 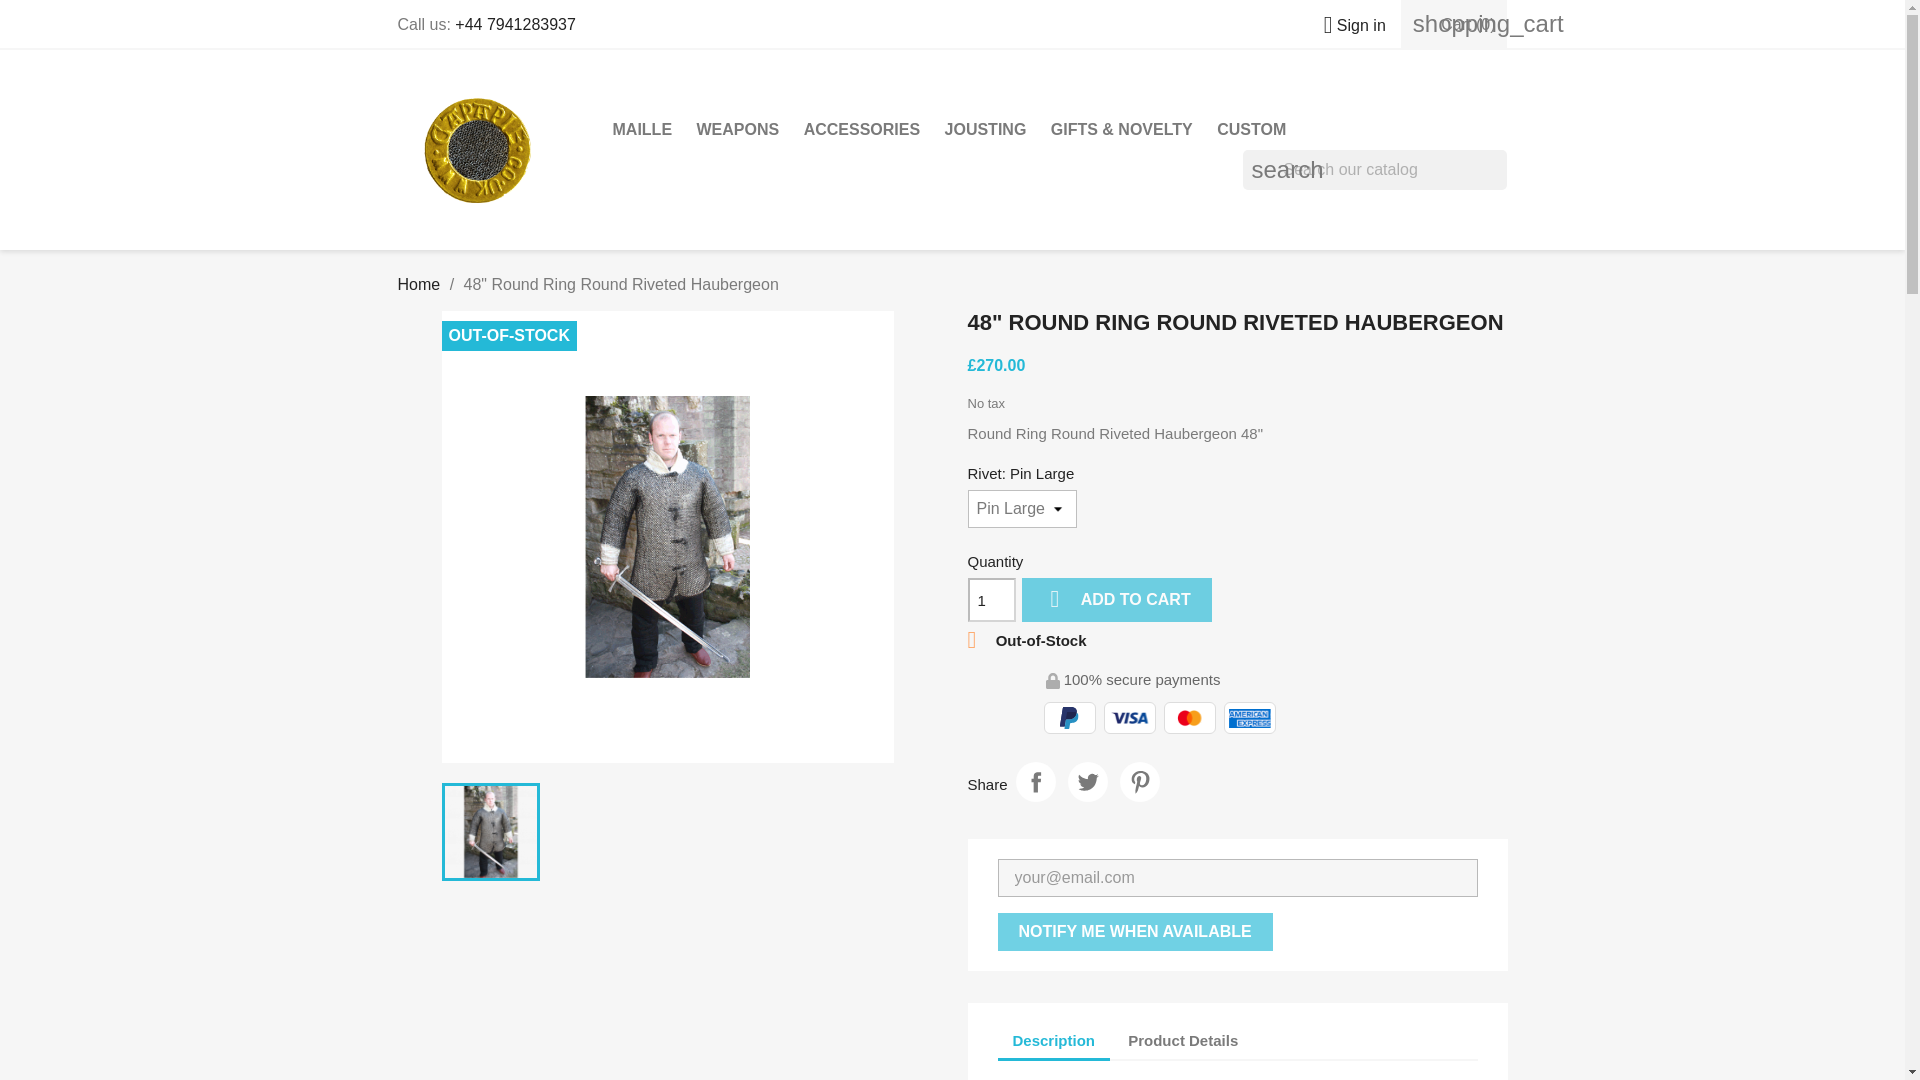 What do you see at coordinates (419, 284) in the screenshot?
I see `Home` at bounding box center [419, 284].